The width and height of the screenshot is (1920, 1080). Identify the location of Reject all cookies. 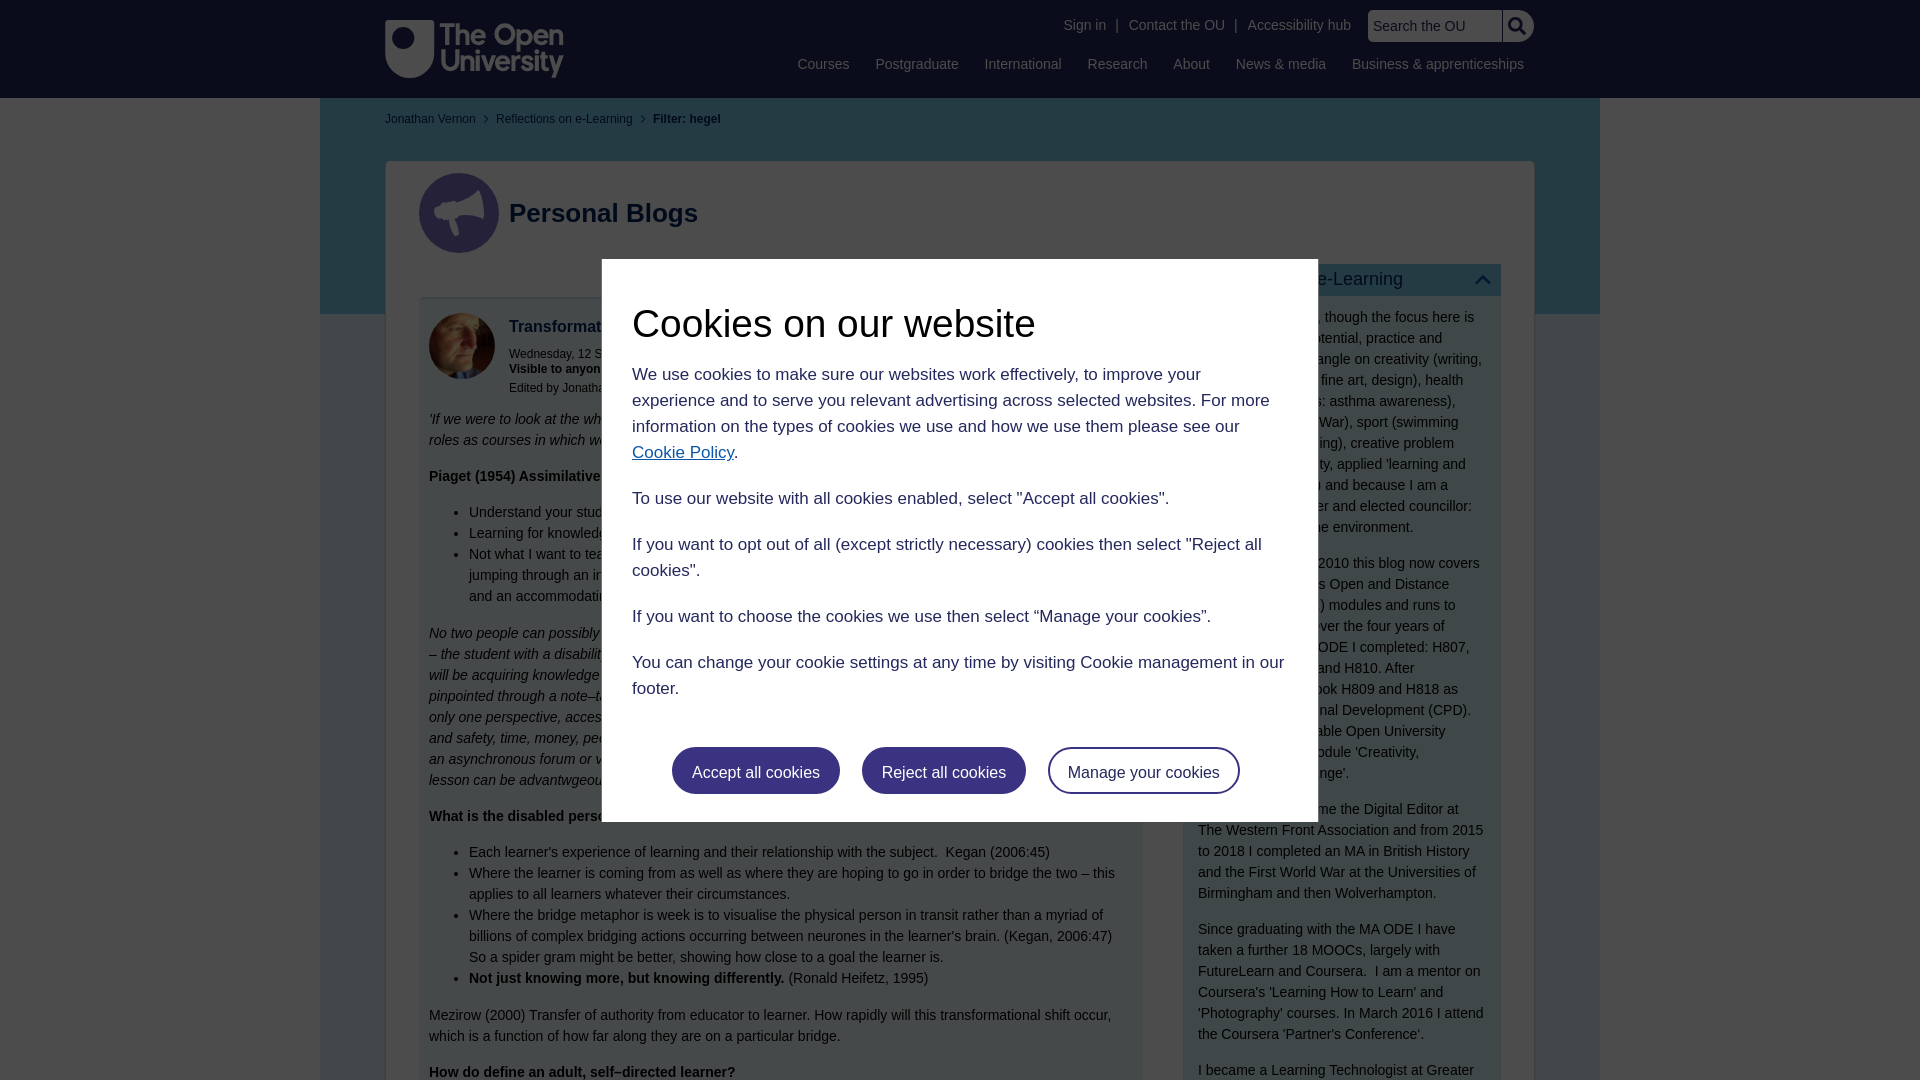
(944, 770).